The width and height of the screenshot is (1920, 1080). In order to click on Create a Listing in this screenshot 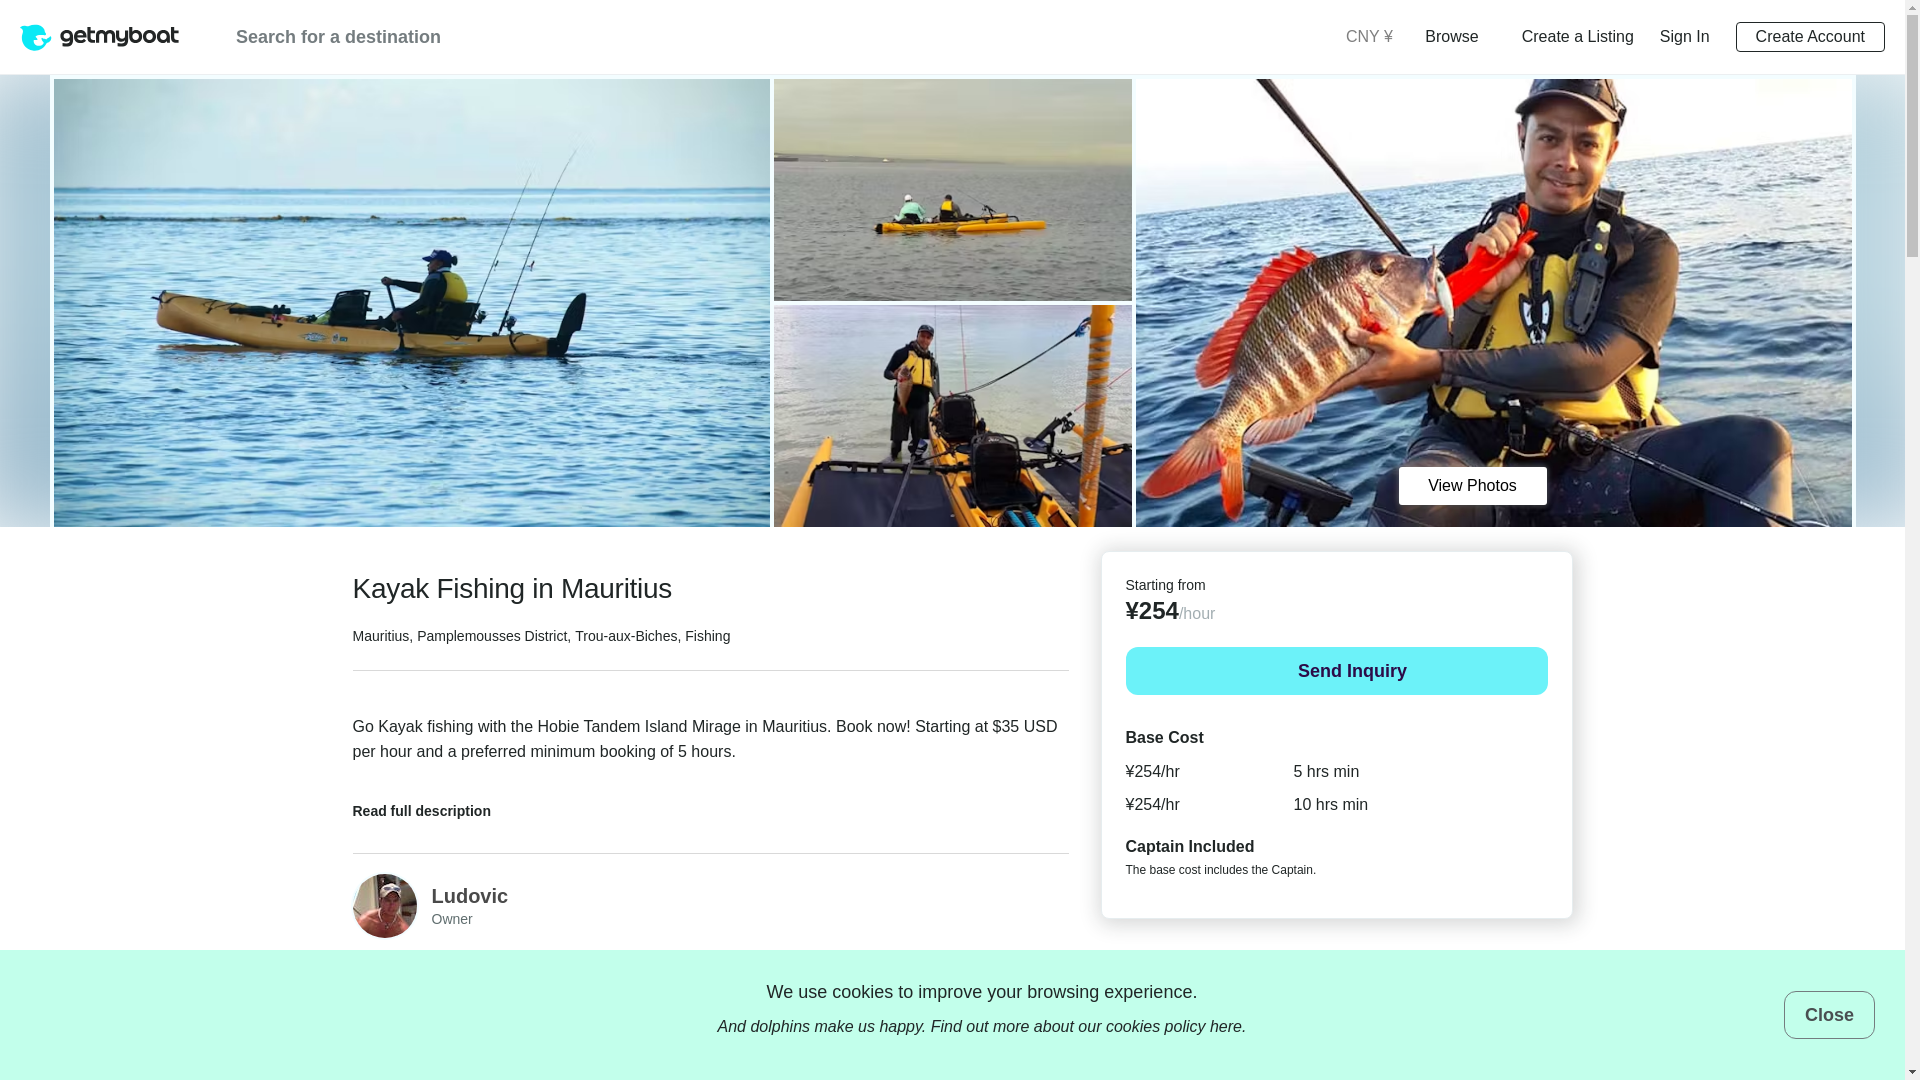, I will do `click(1578, 36)`.